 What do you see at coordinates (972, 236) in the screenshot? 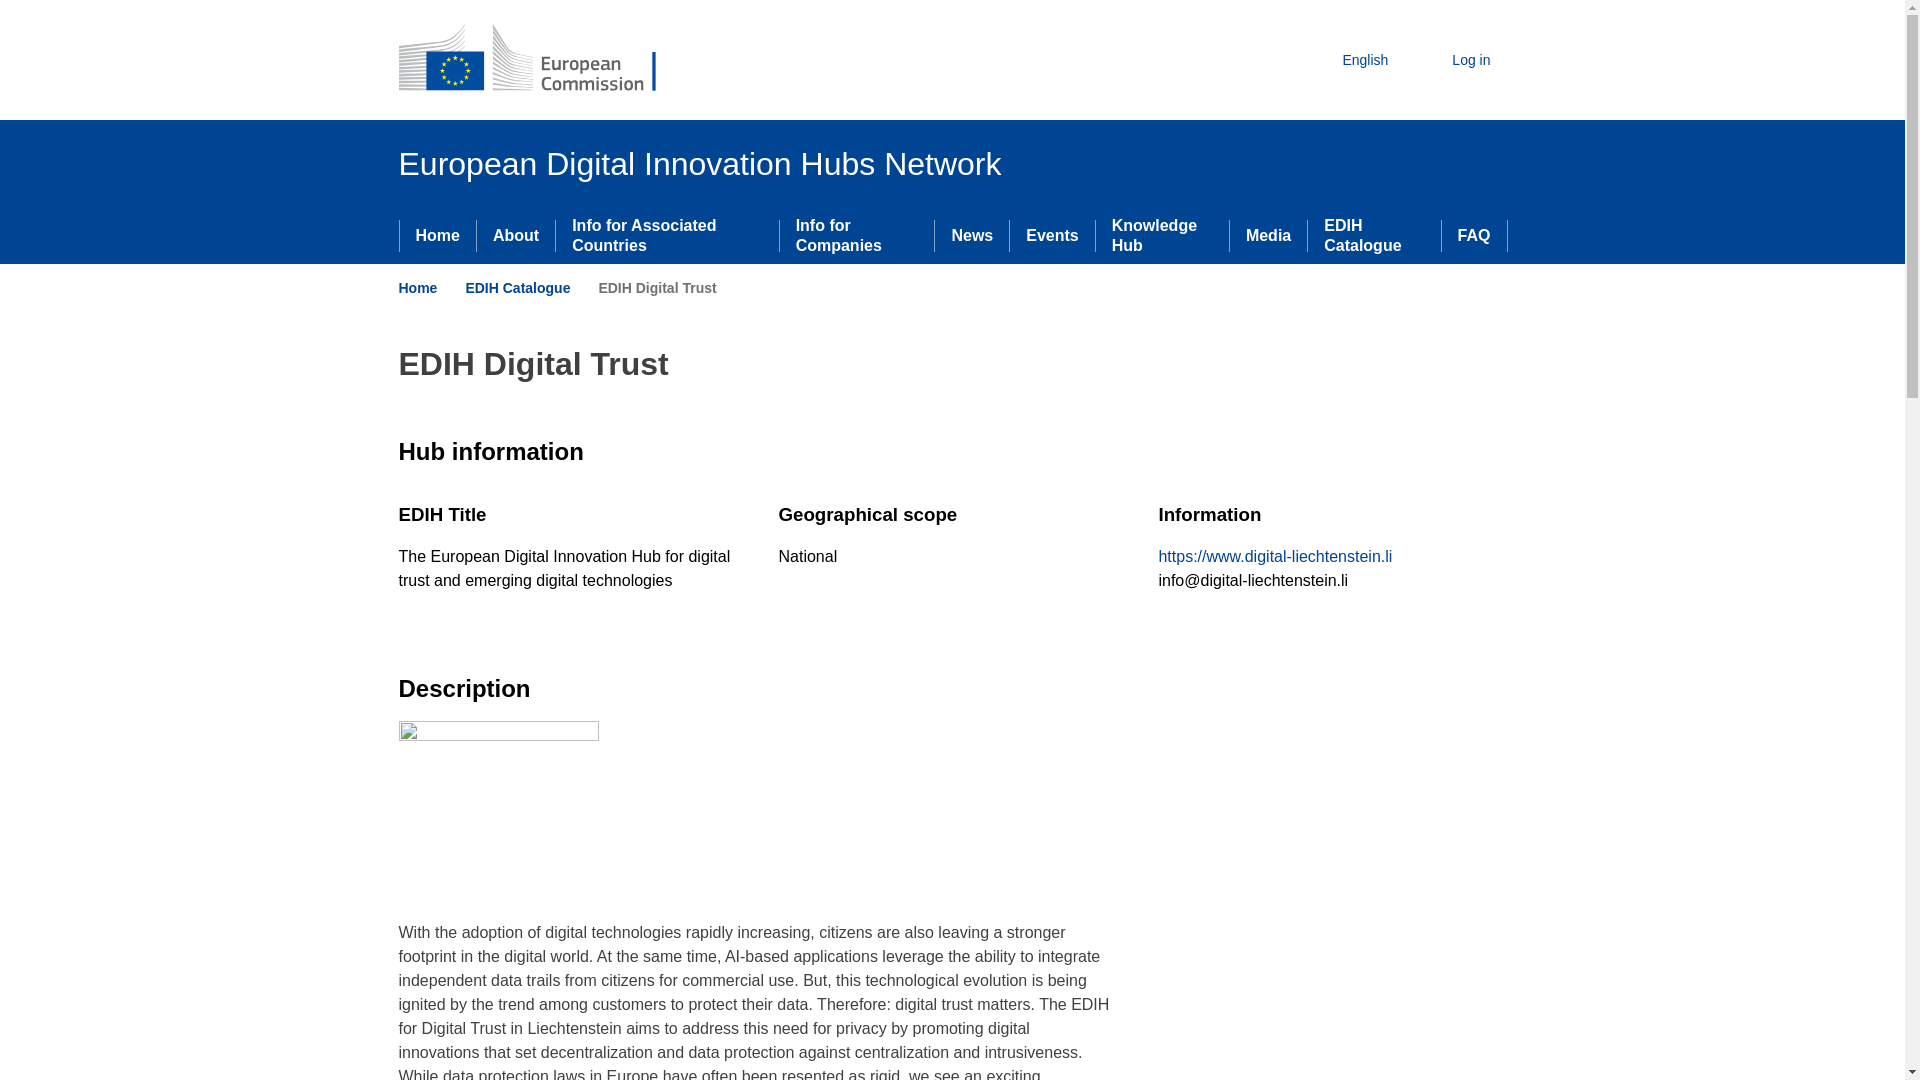
I see `News` at bounding box center [972, 236].